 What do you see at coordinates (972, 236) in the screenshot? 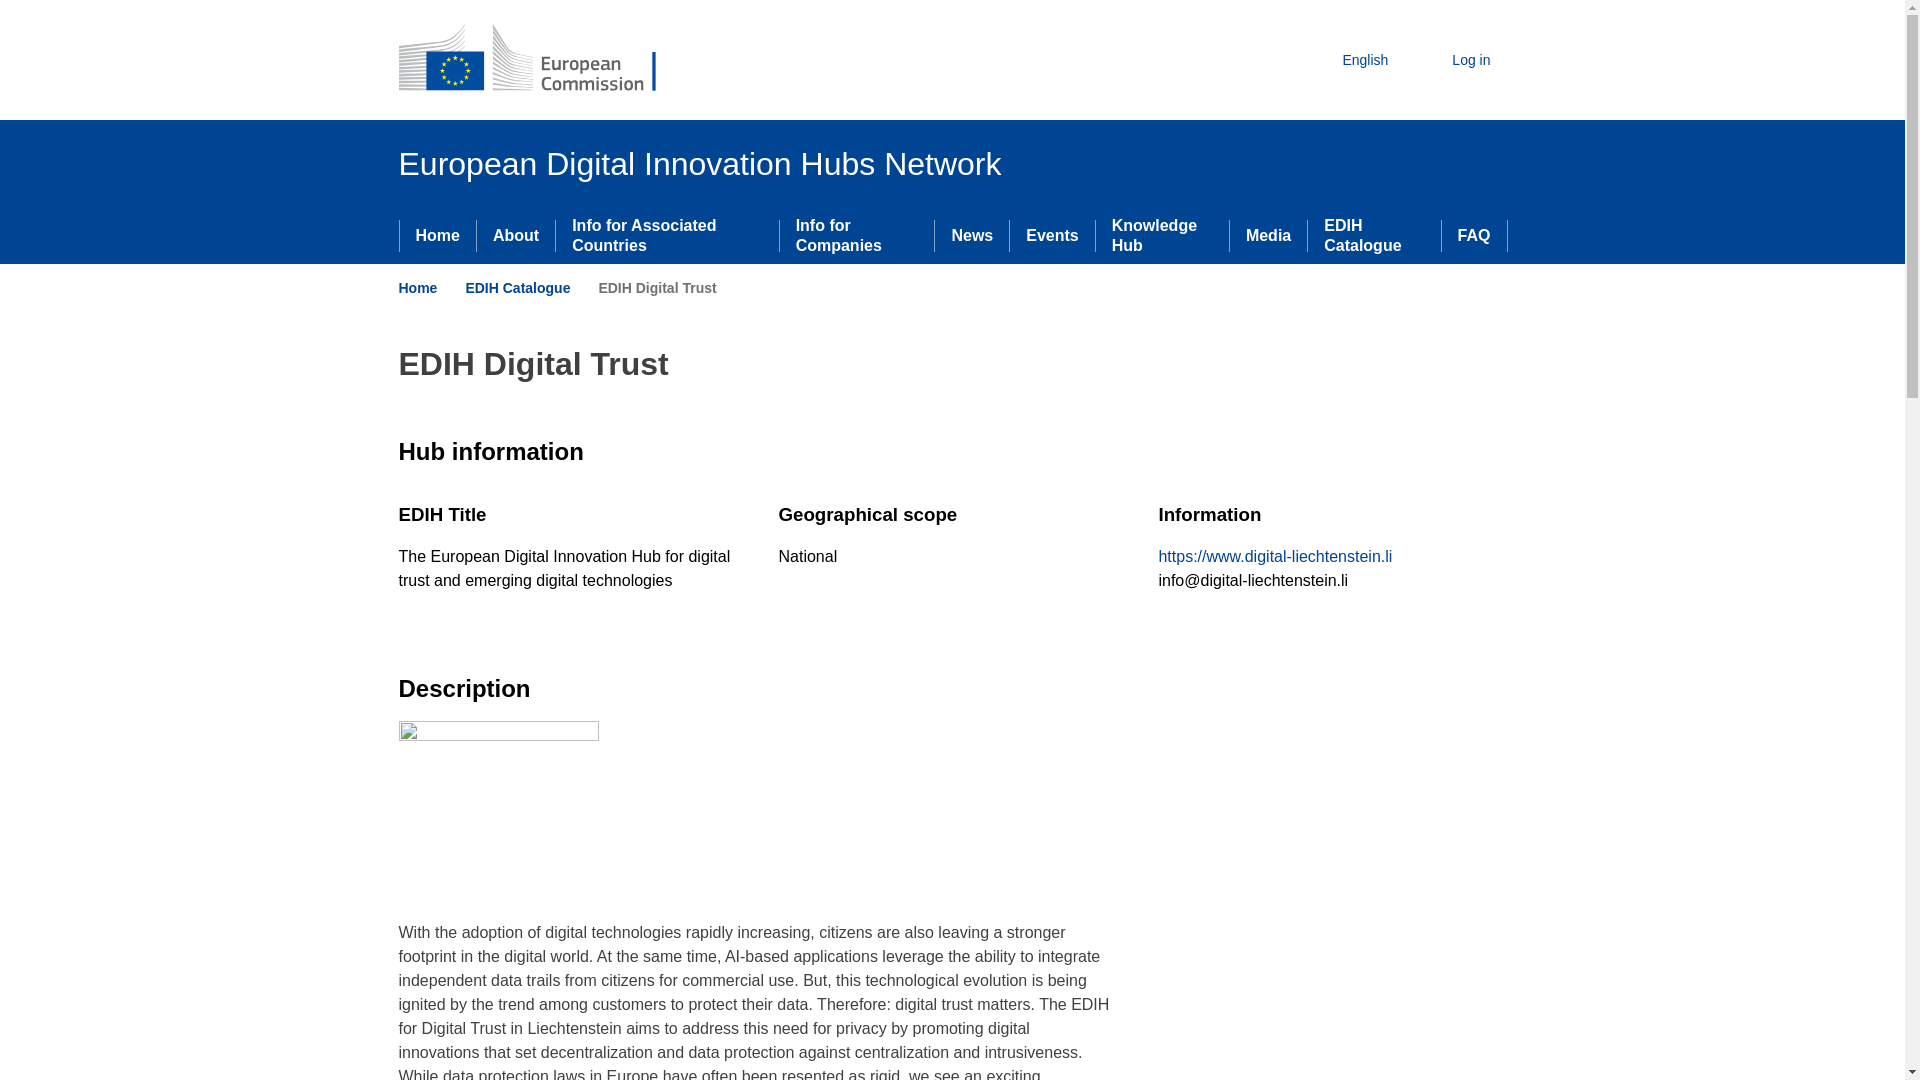
I see `News` at bounding box center [972, 236].